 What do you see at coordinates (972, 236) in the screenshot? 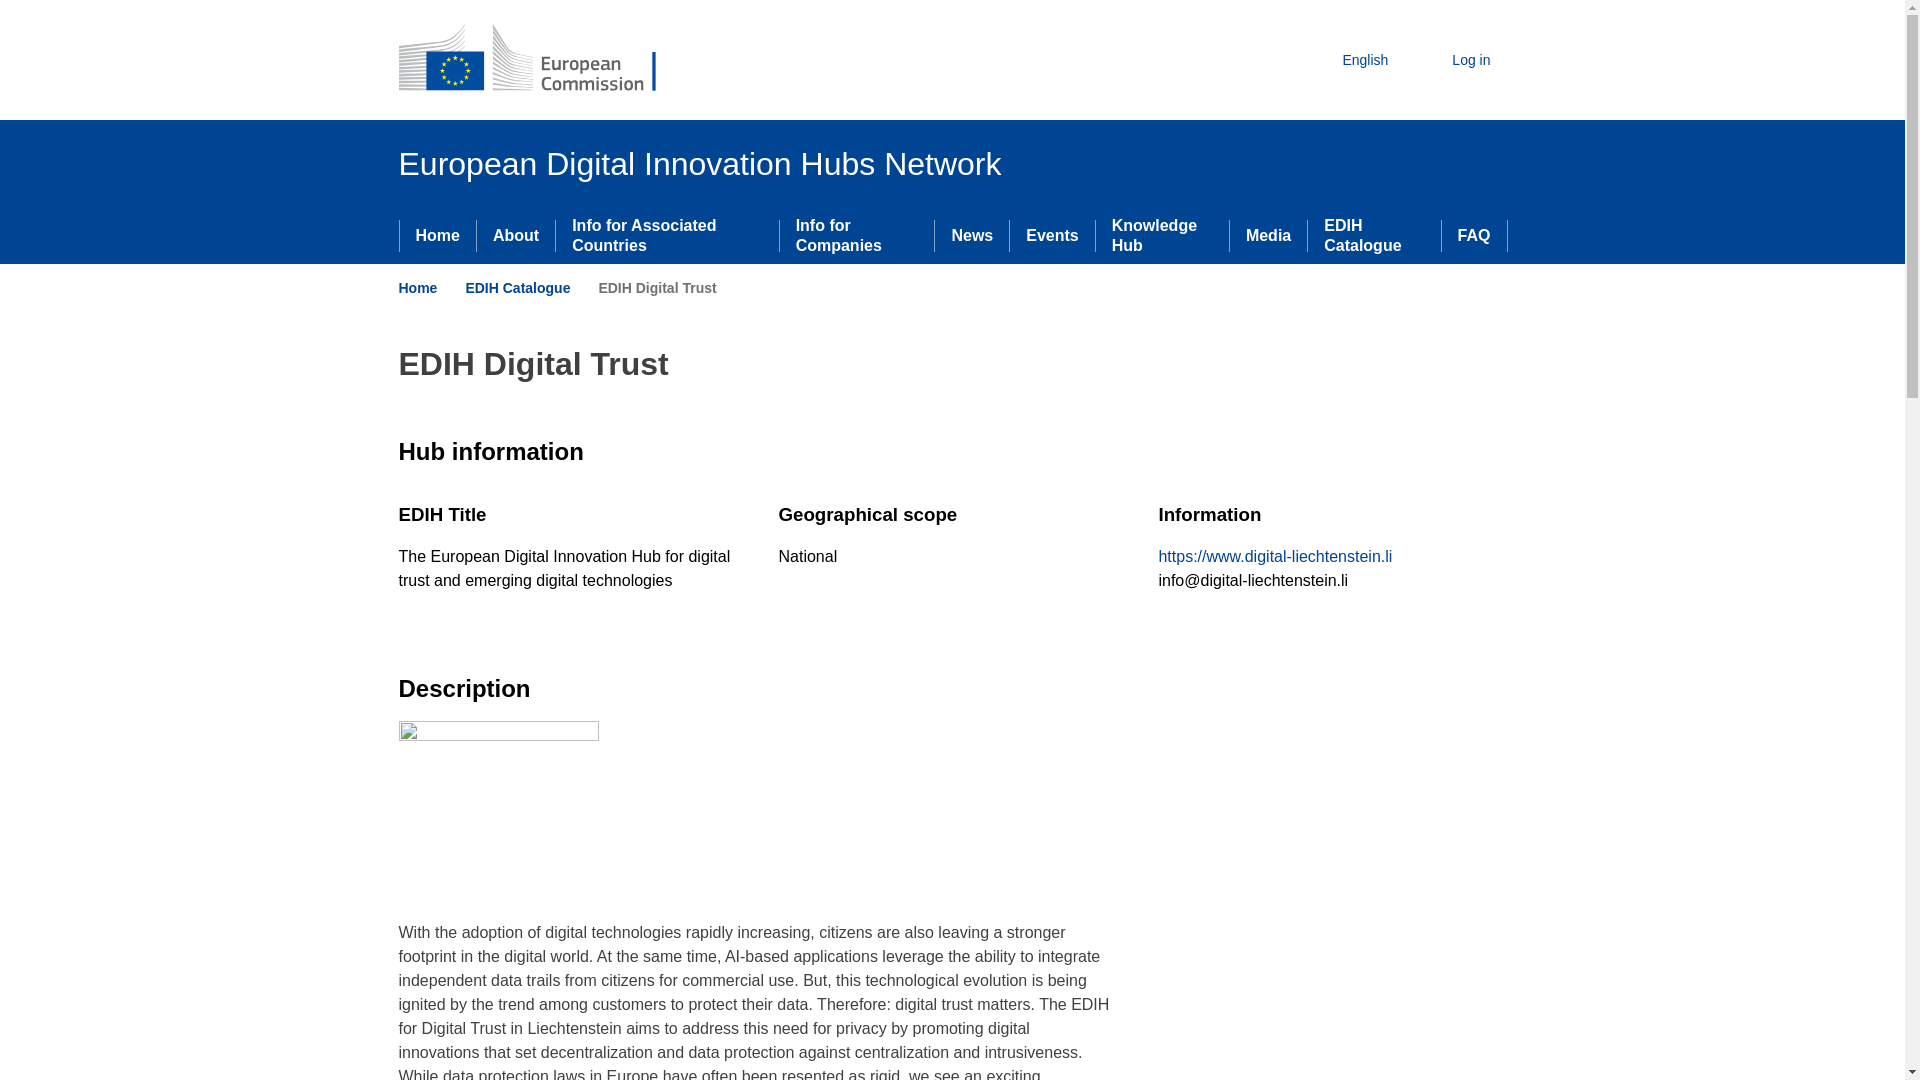
I see `News` at bounding box center [972, 236].